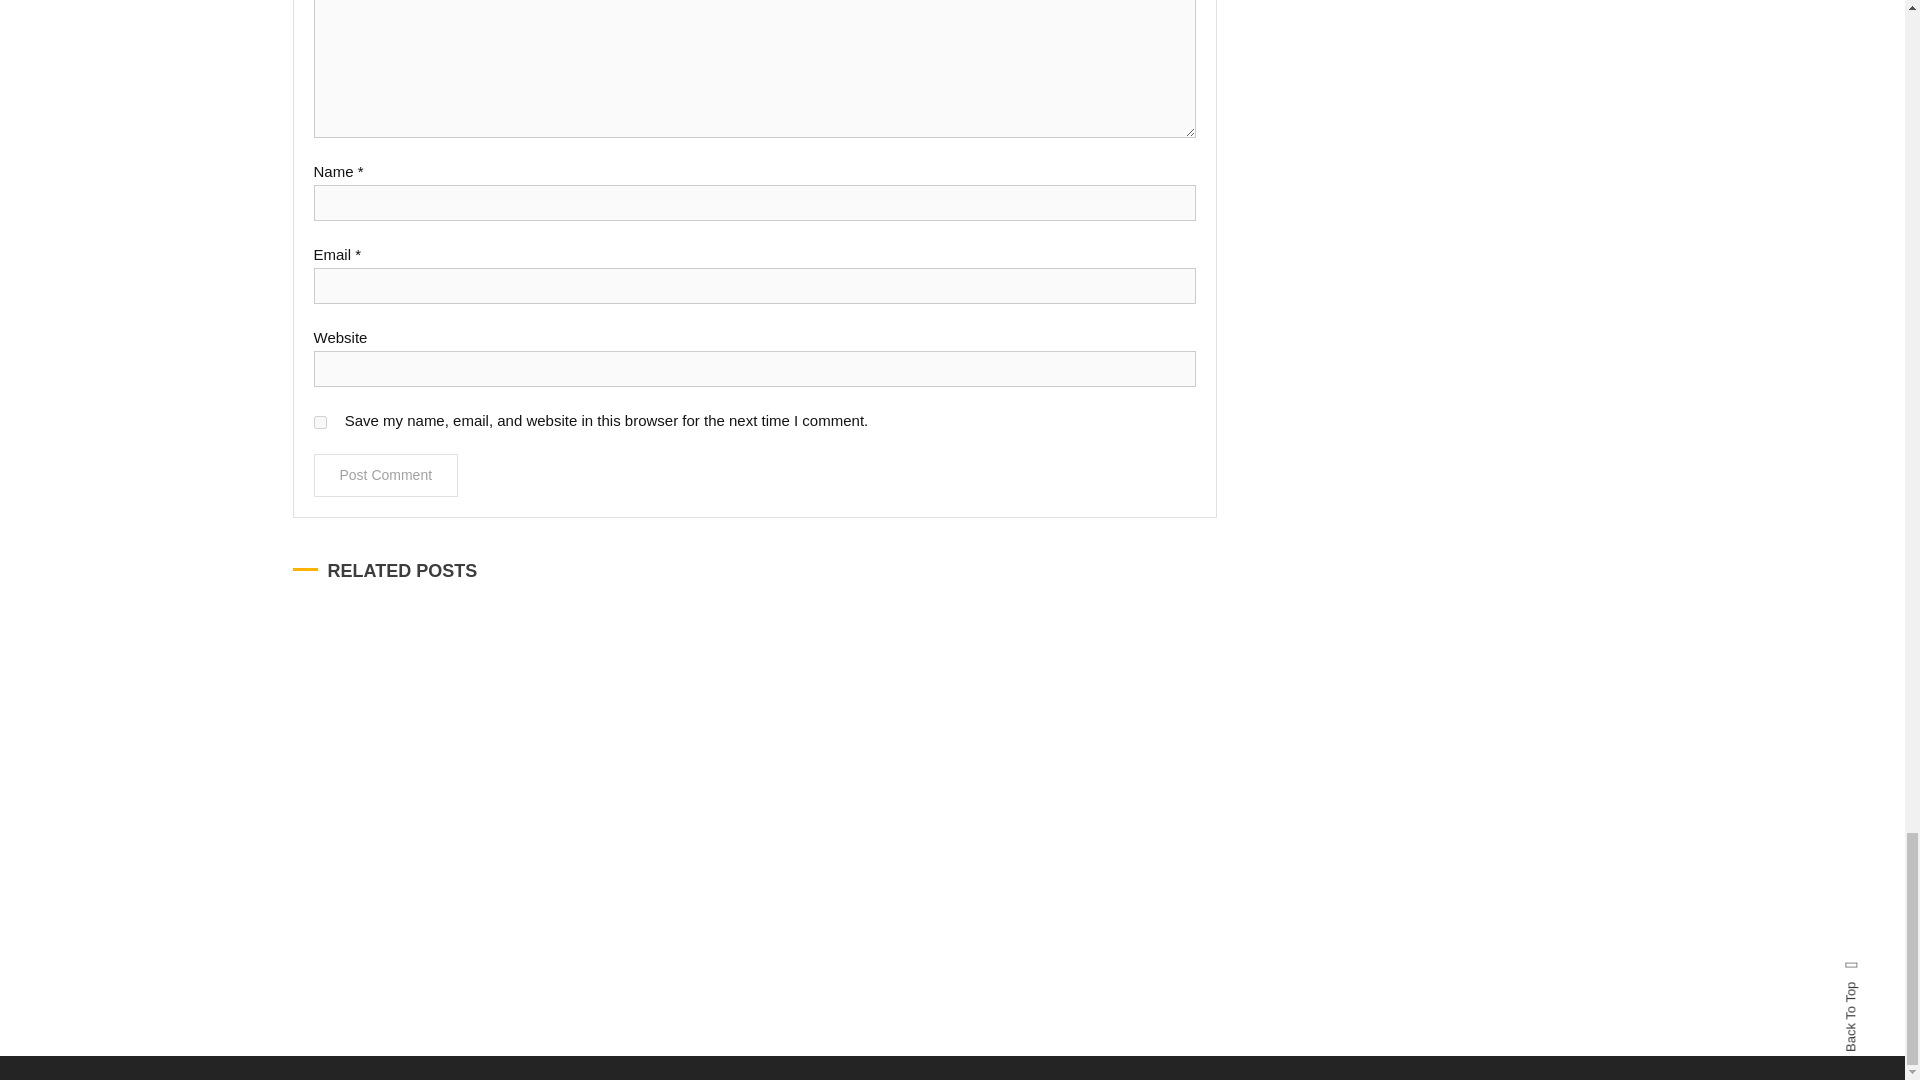  I want to click on yes, so click(320, 422).